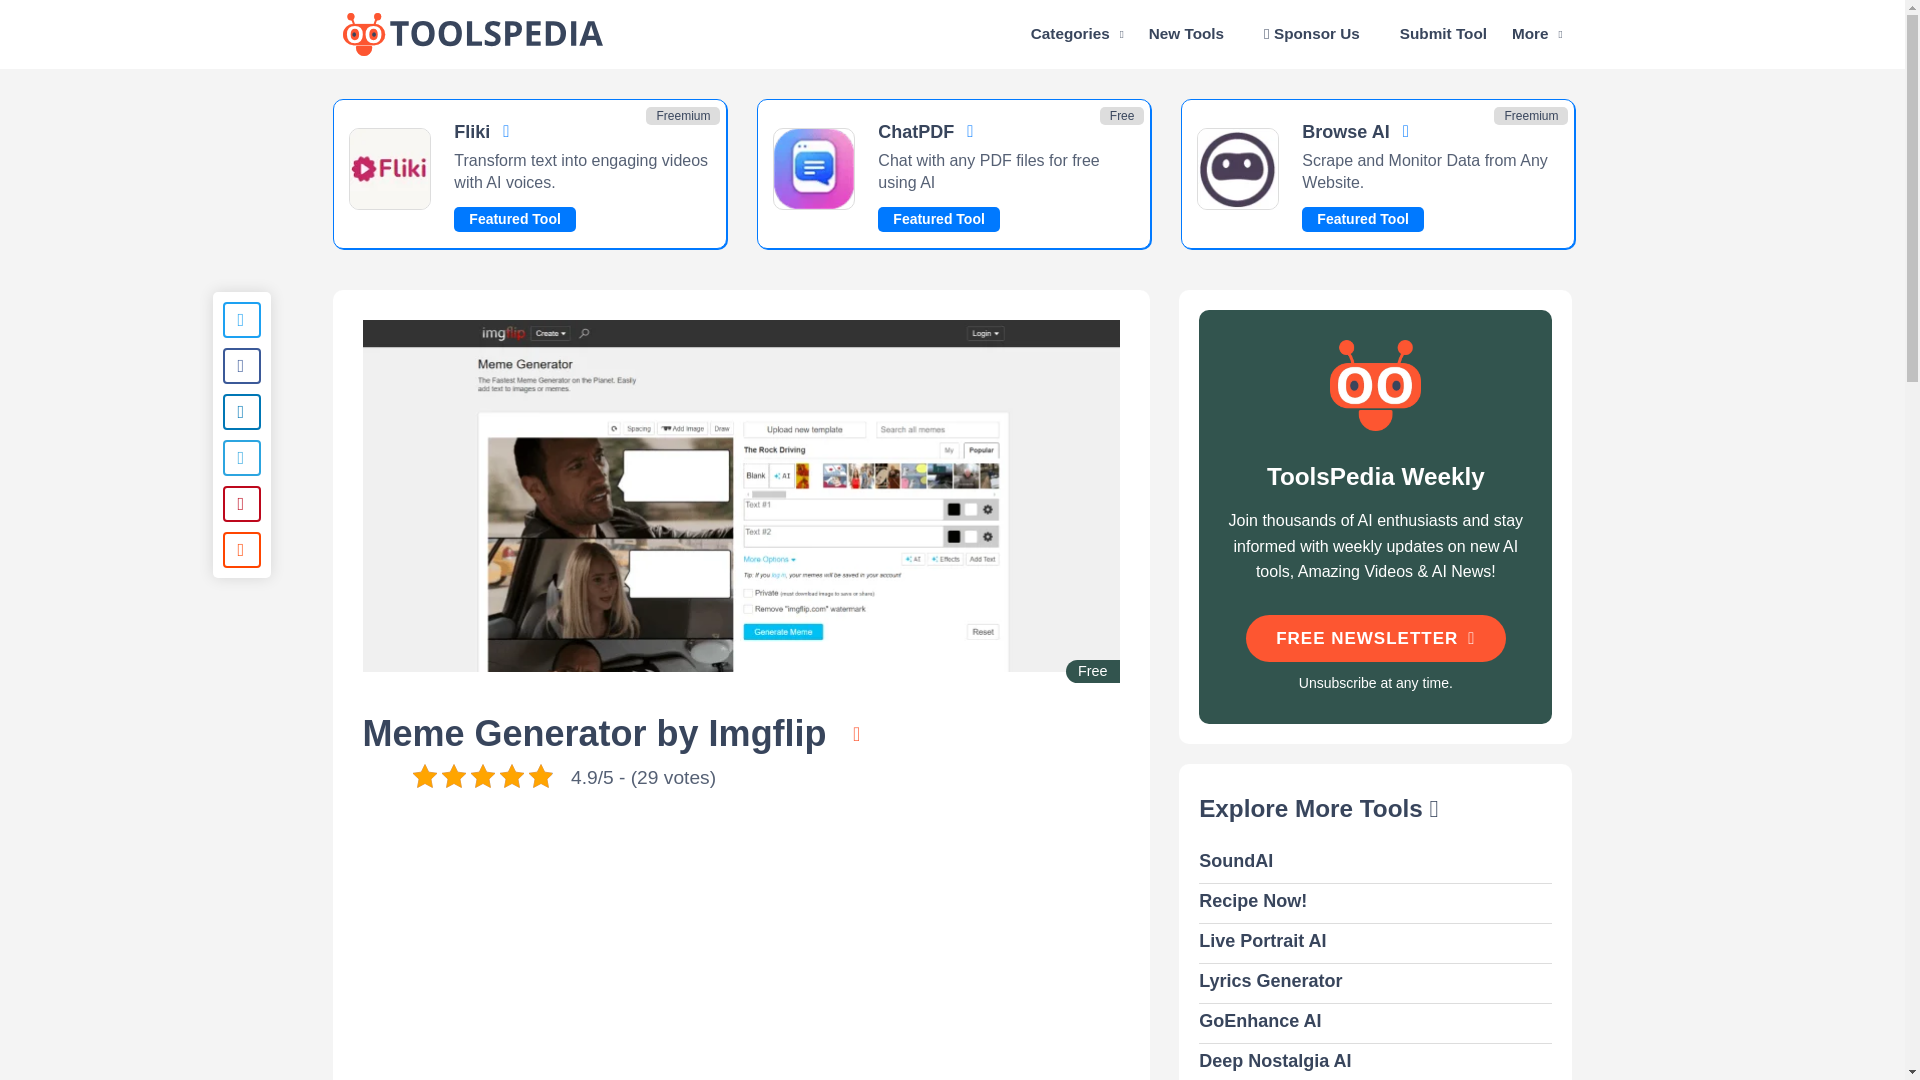 This screenshot has width=1920, height=1080. I want to click on New Tools, so click(1186, 34).